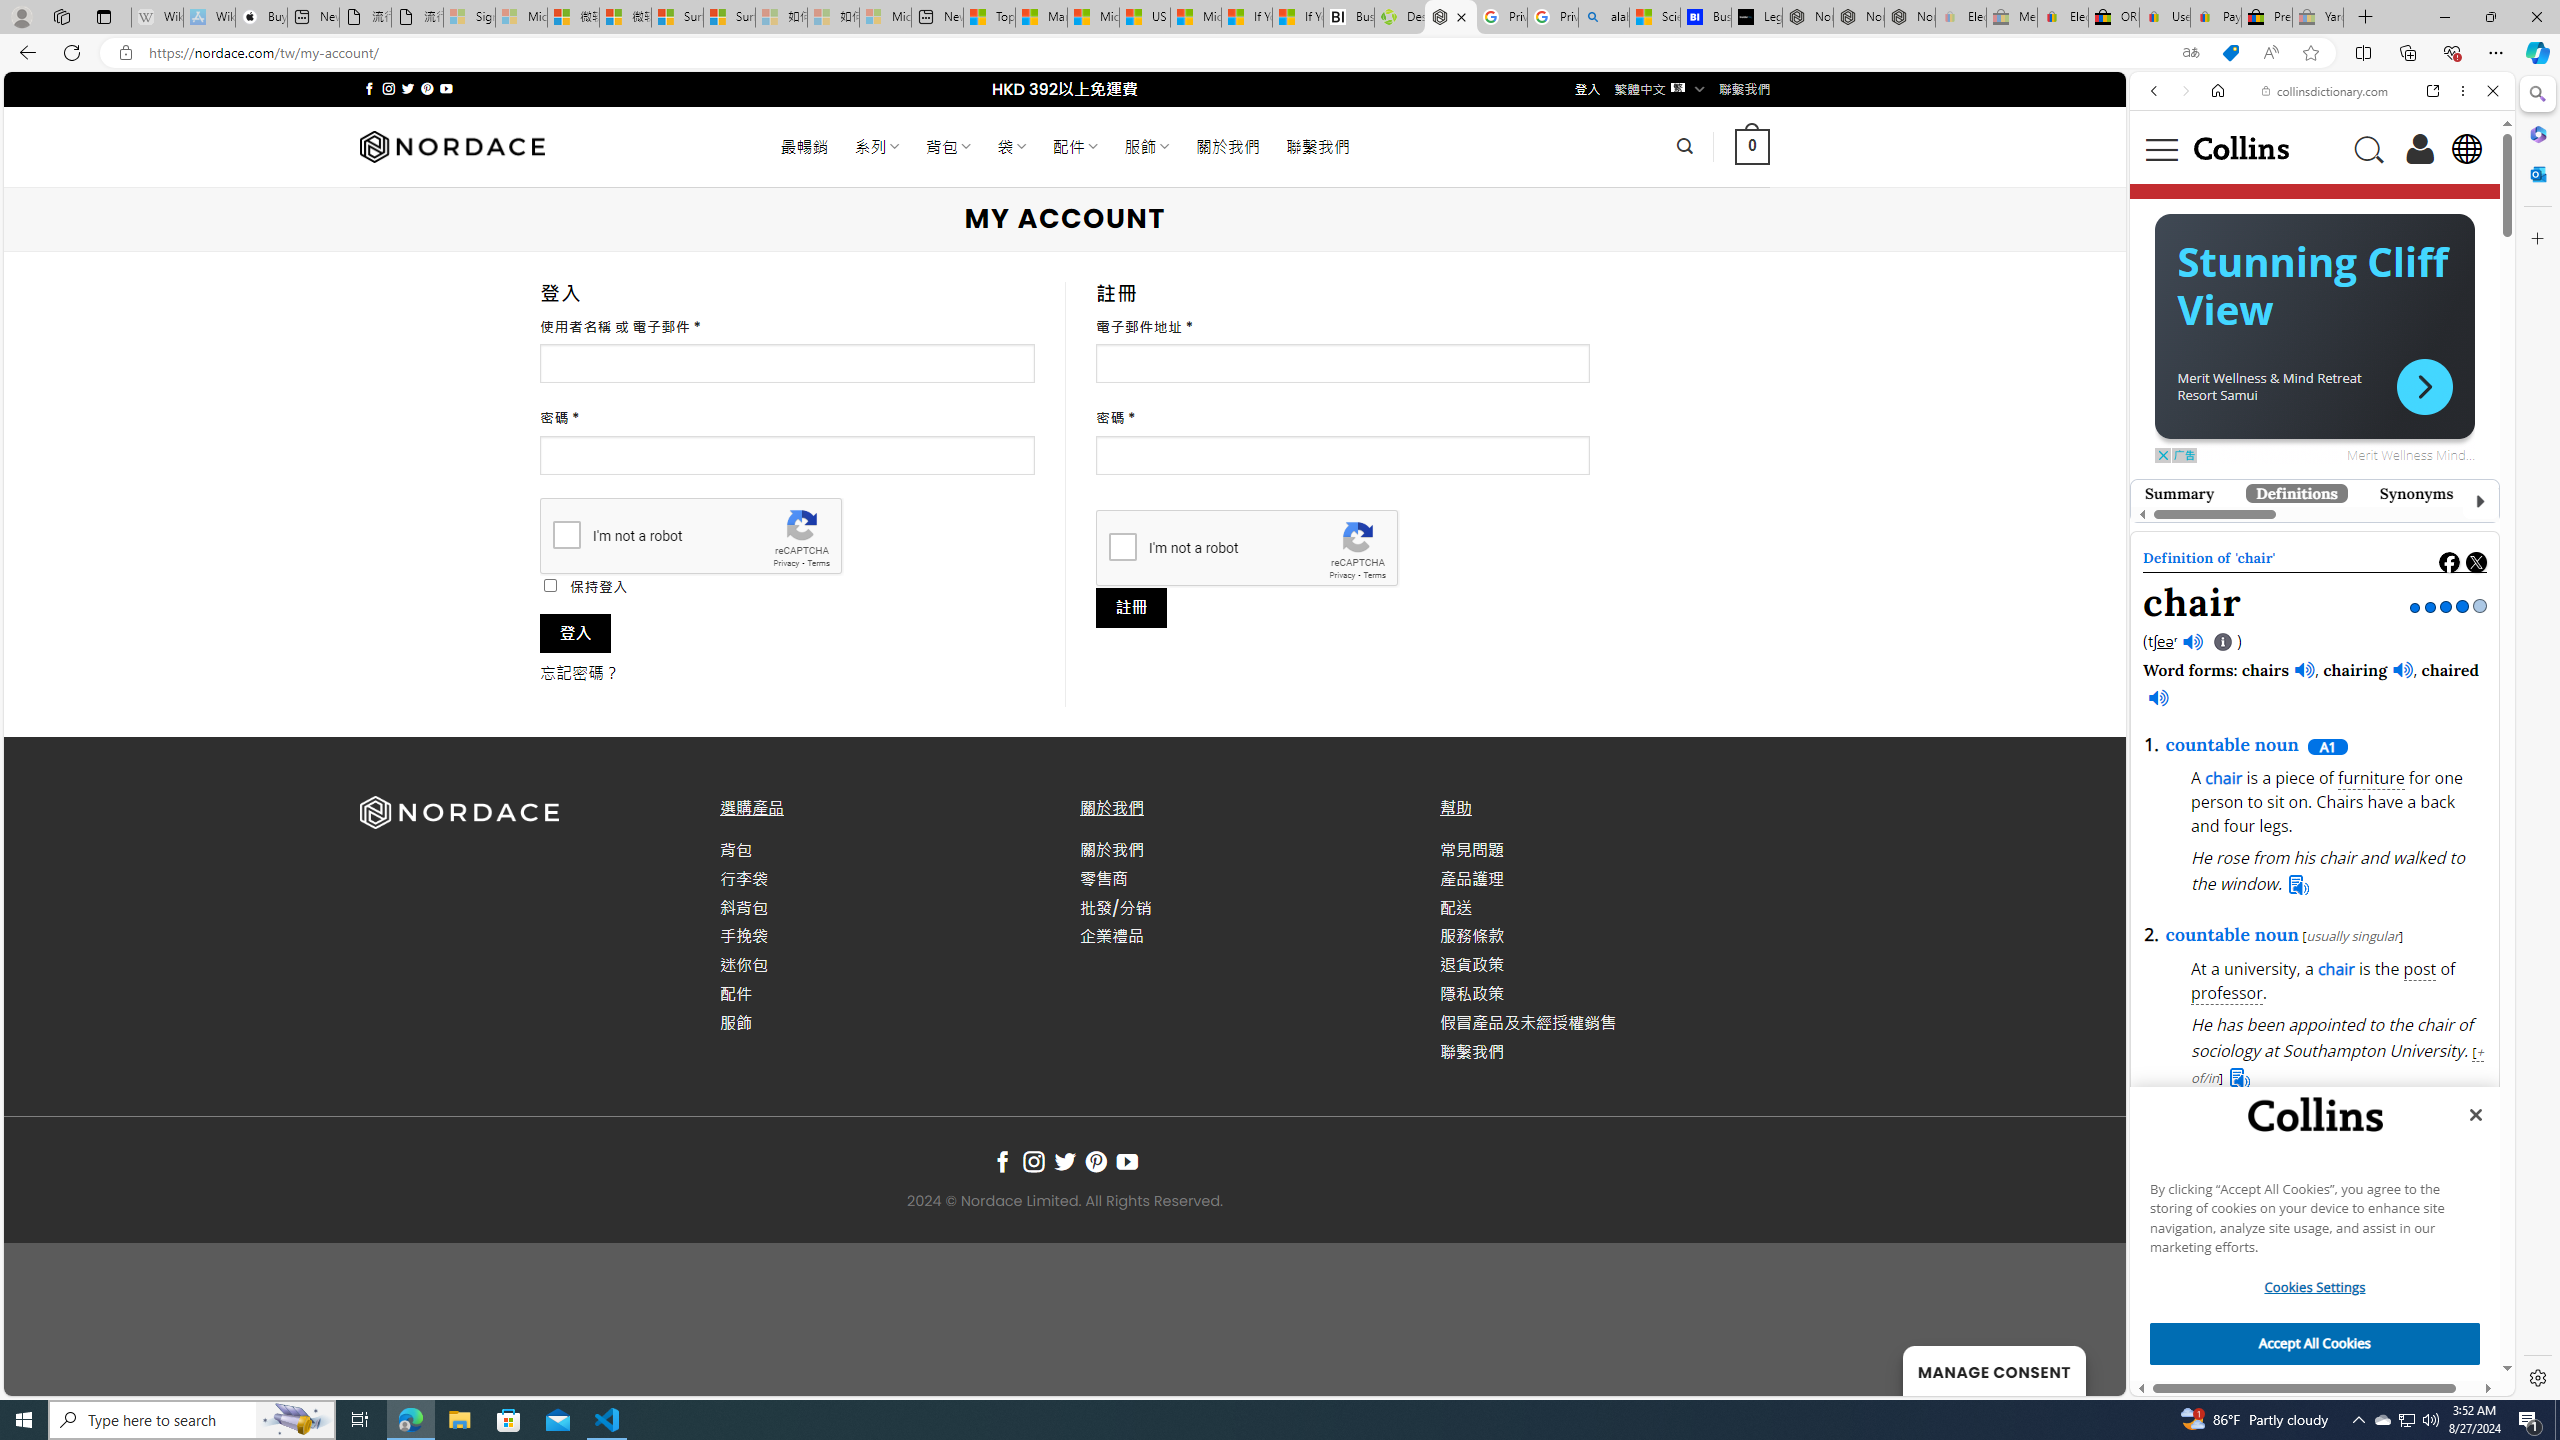 The image size is (2560, 1440). What do you see at coordinates (1400, 17) in the screenshot?
I see `Descarga Driver Updater` at bounding box center [1400, 17].